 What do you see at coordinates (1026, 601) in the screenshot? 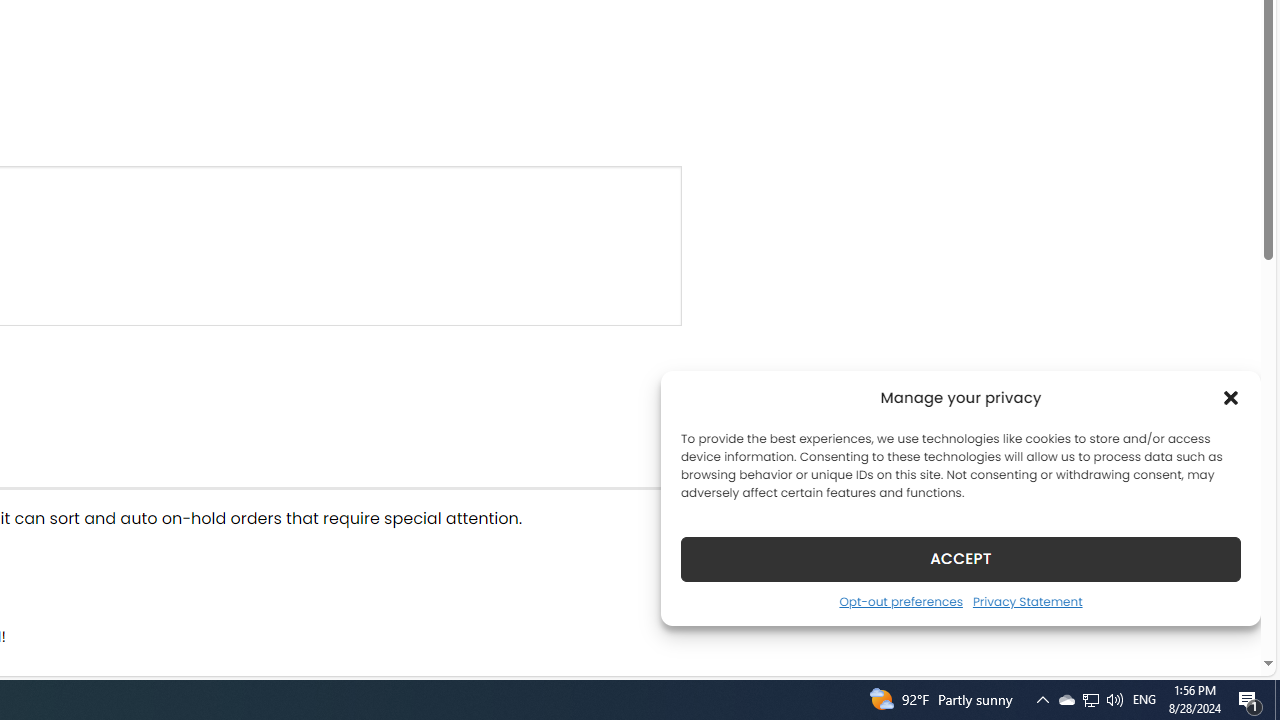
I see `Privacy Statement` at bounding box center [1026, 601].